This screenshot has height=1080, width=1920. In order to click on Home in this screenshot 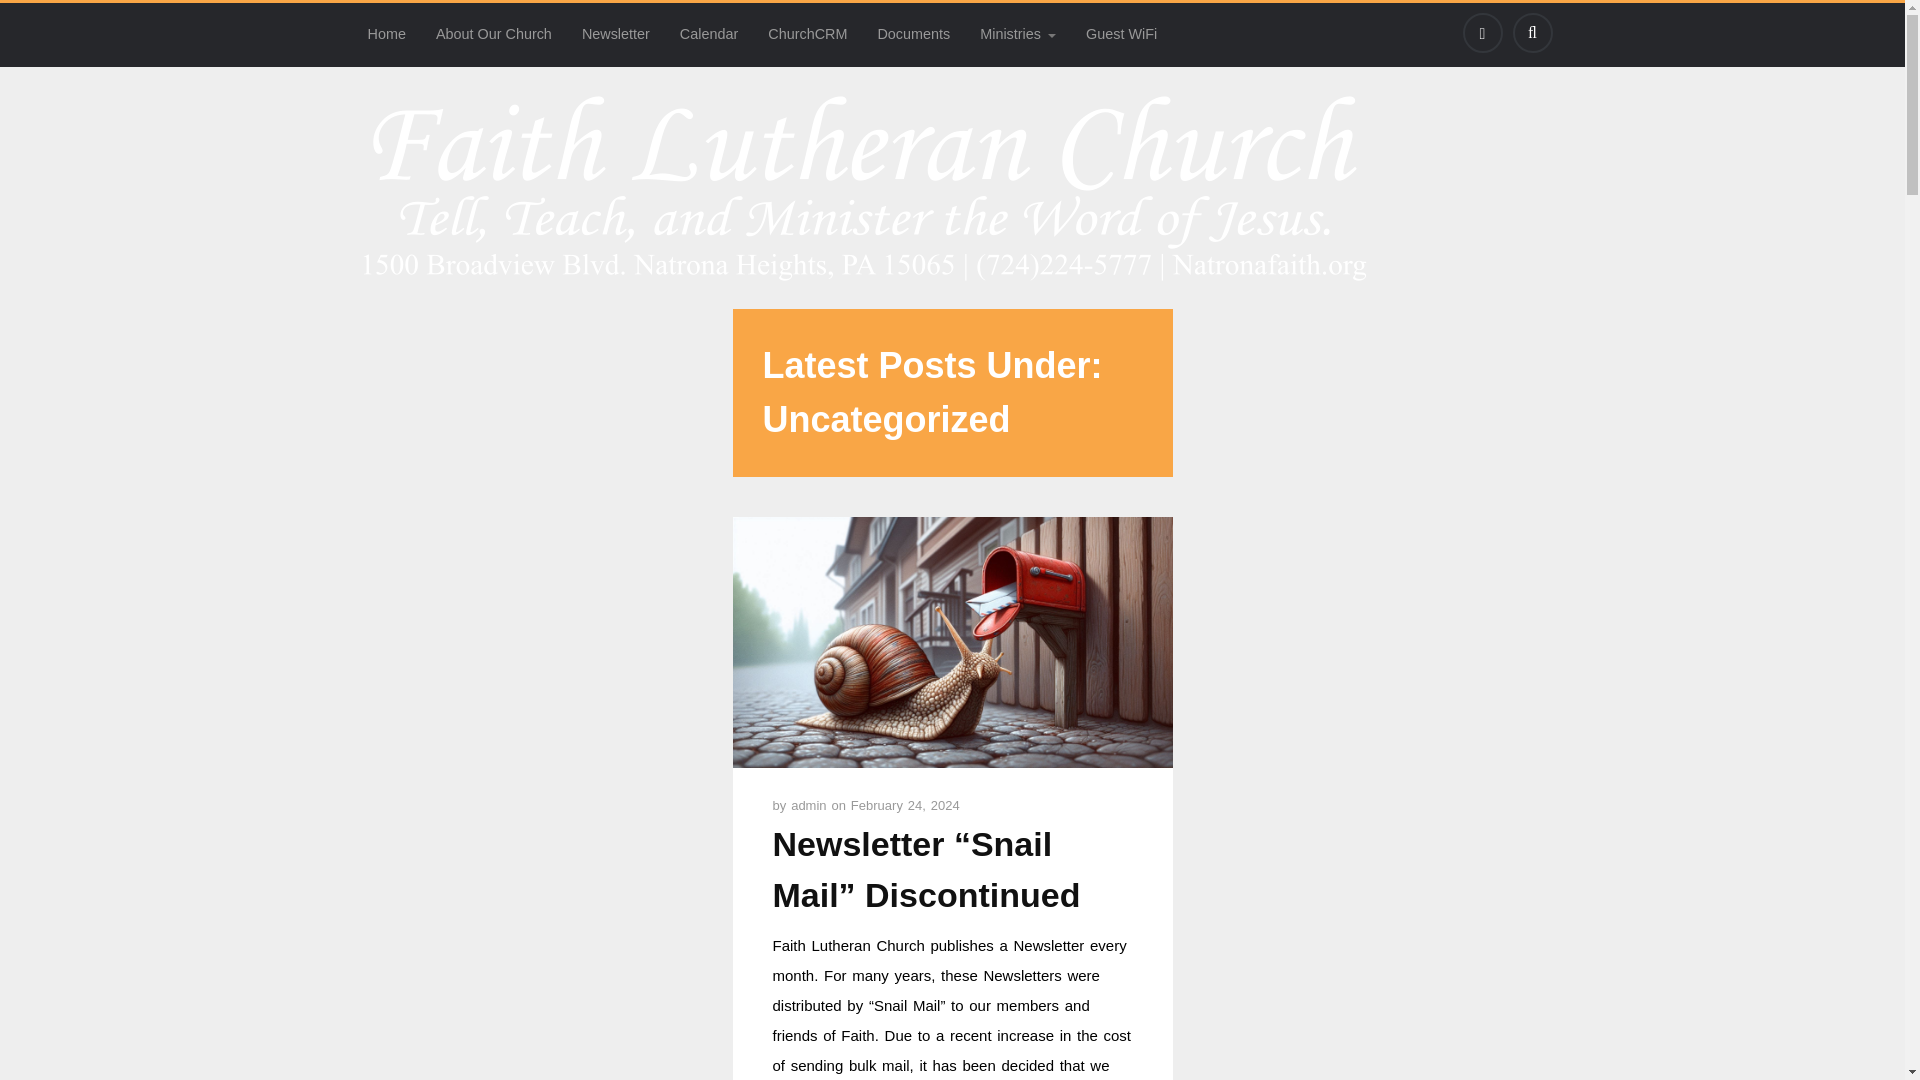, I will do `click(386, 34)`.